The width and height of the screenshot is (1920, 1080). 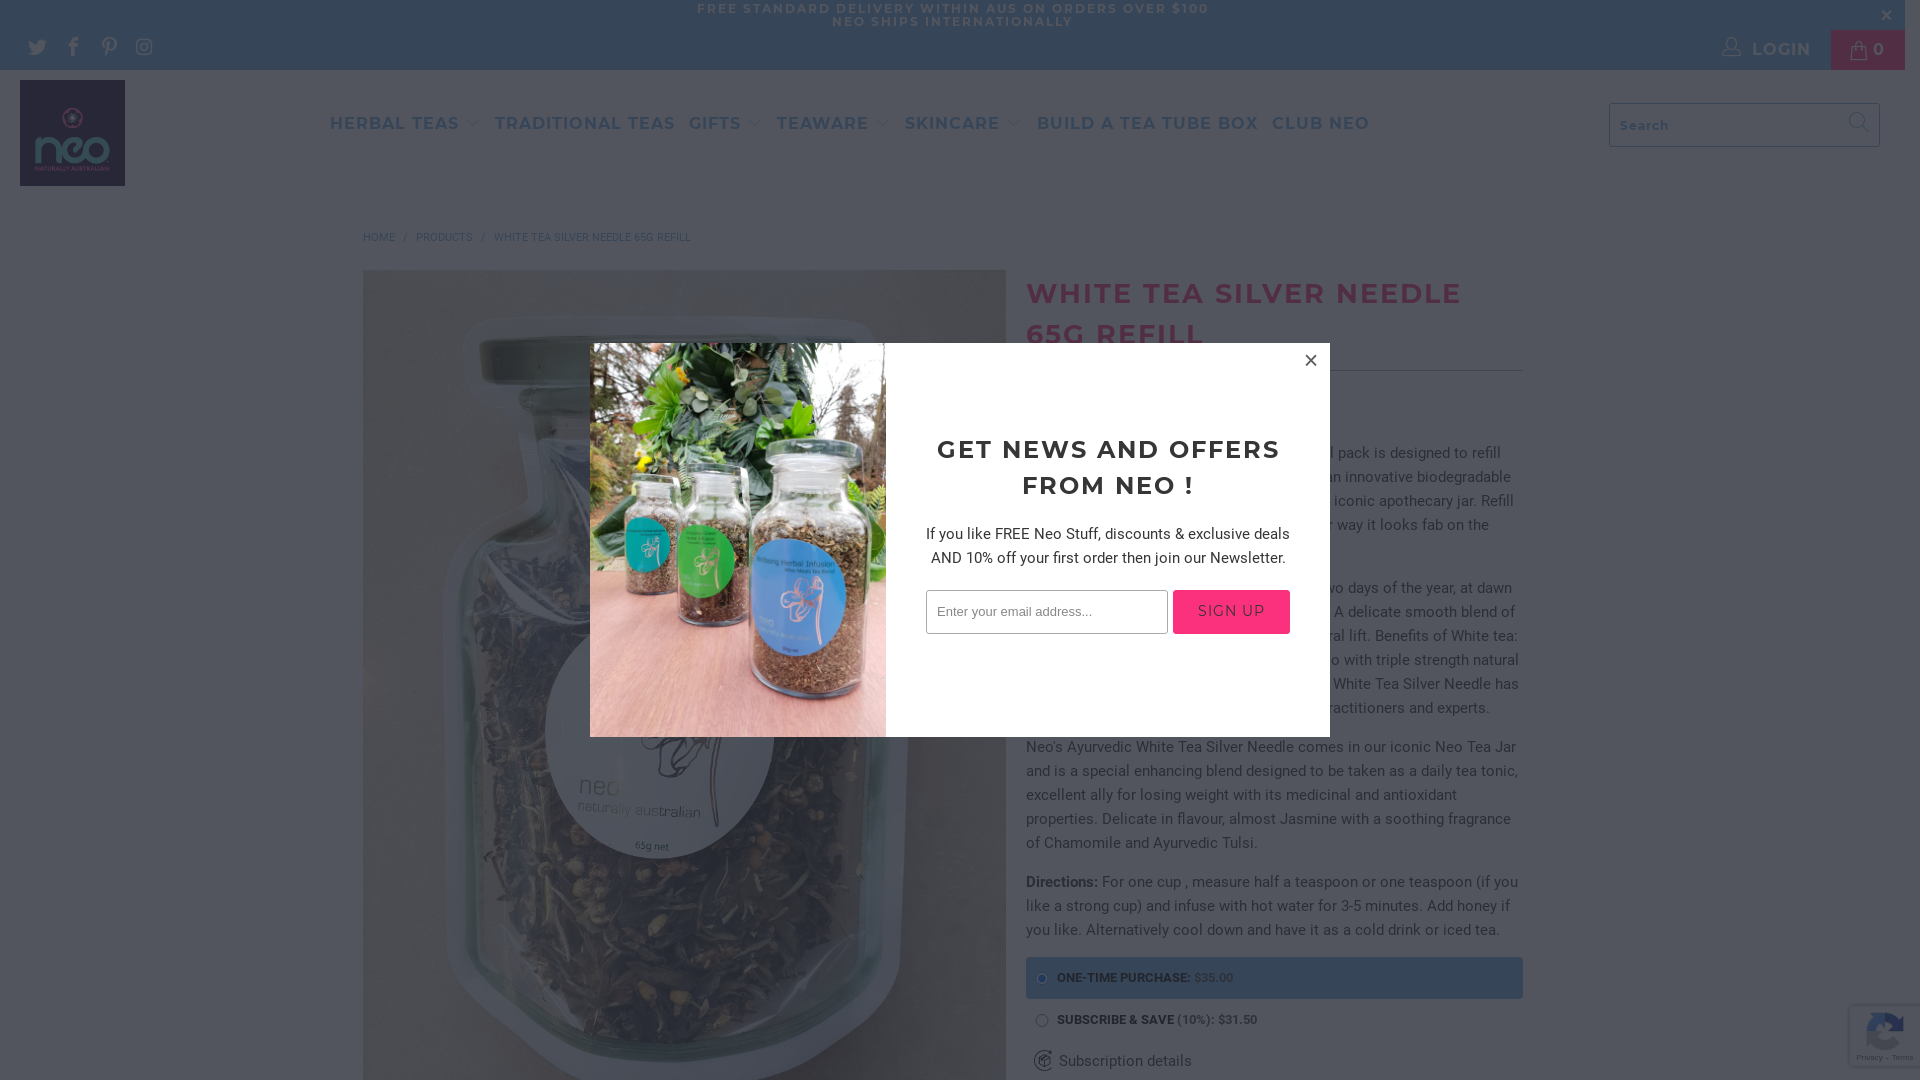 I want to click on HERBAL TEAS, so click(x=406, y=124).